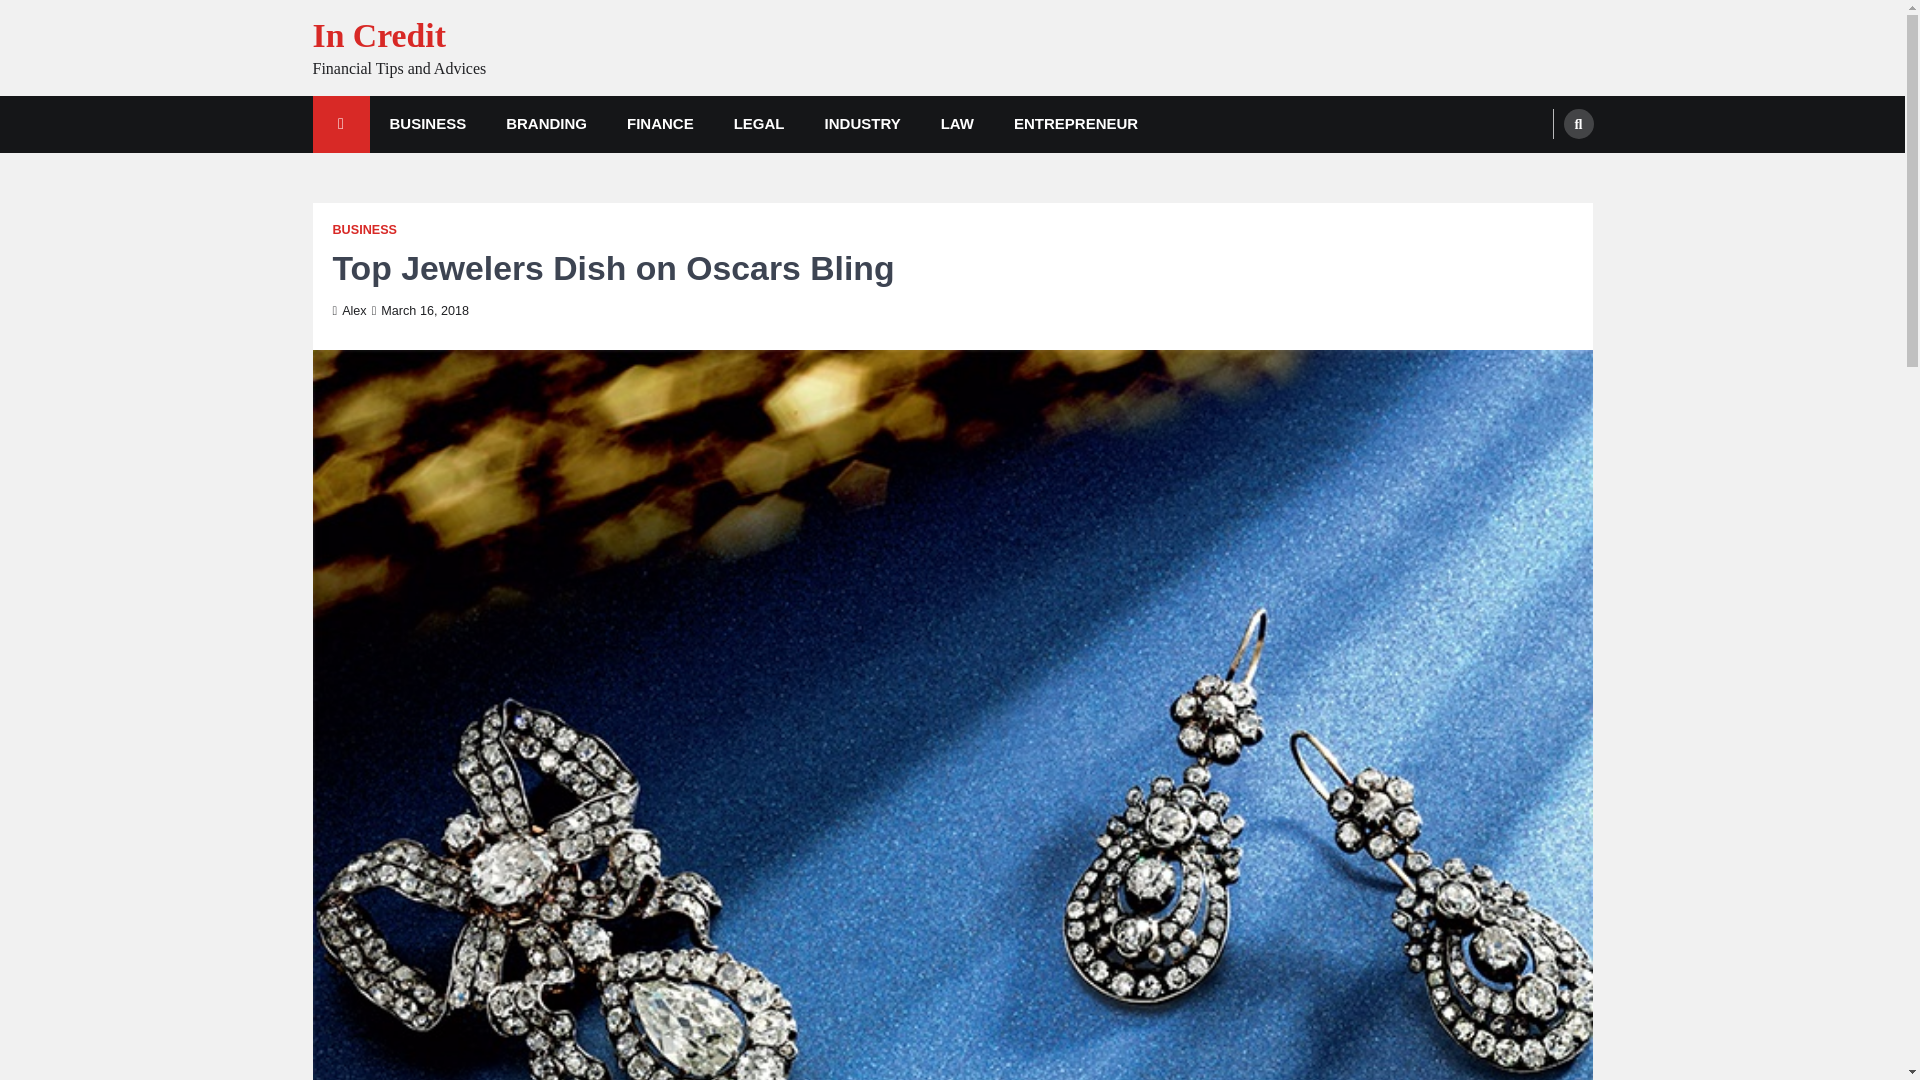 This screenshot has height=1080, width=1920. Describe the element at coordinates (958, 124) in the screenshot. I see `LAW` at that location.